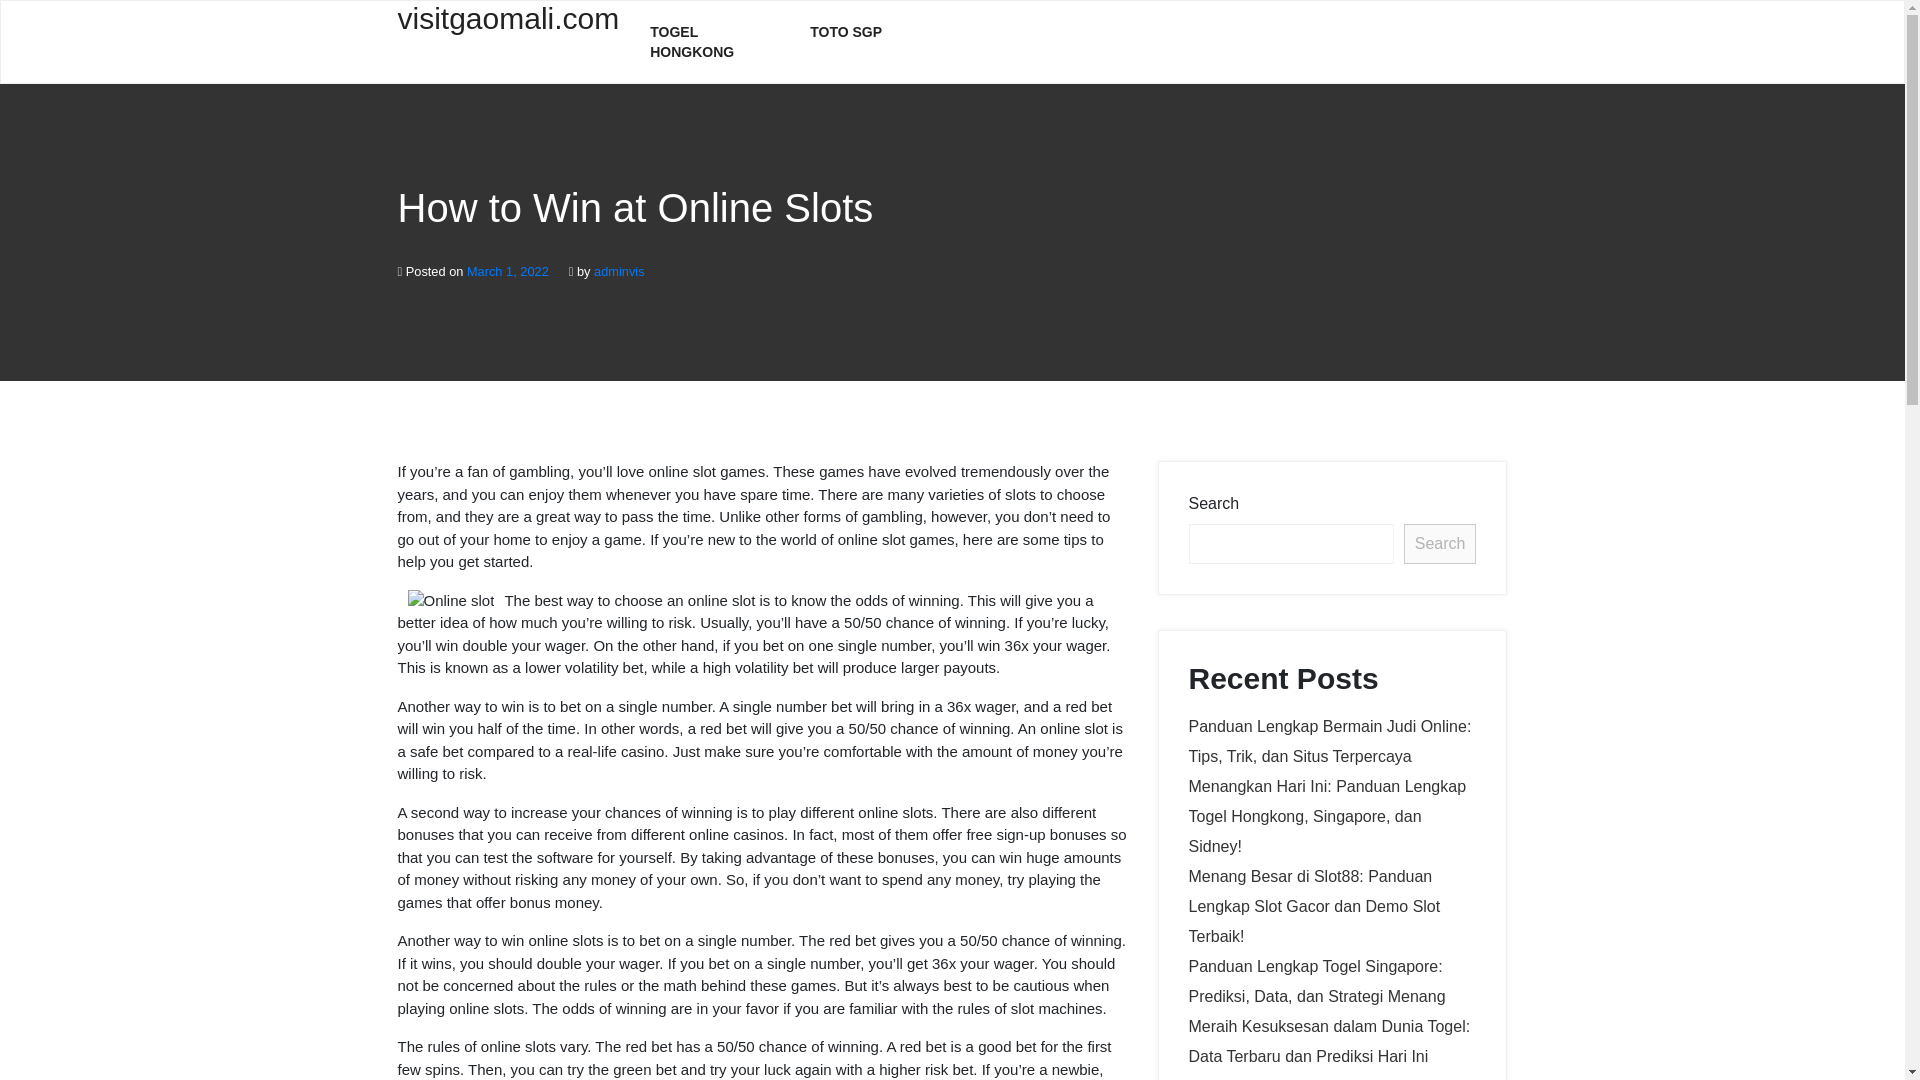 Image resolution: width=1920 pixels, height=1080 pixels. What do you see at coordinates (714, 42) in the screenshot?
I see `Togel Hongkong` at bounding box center [714, 42].